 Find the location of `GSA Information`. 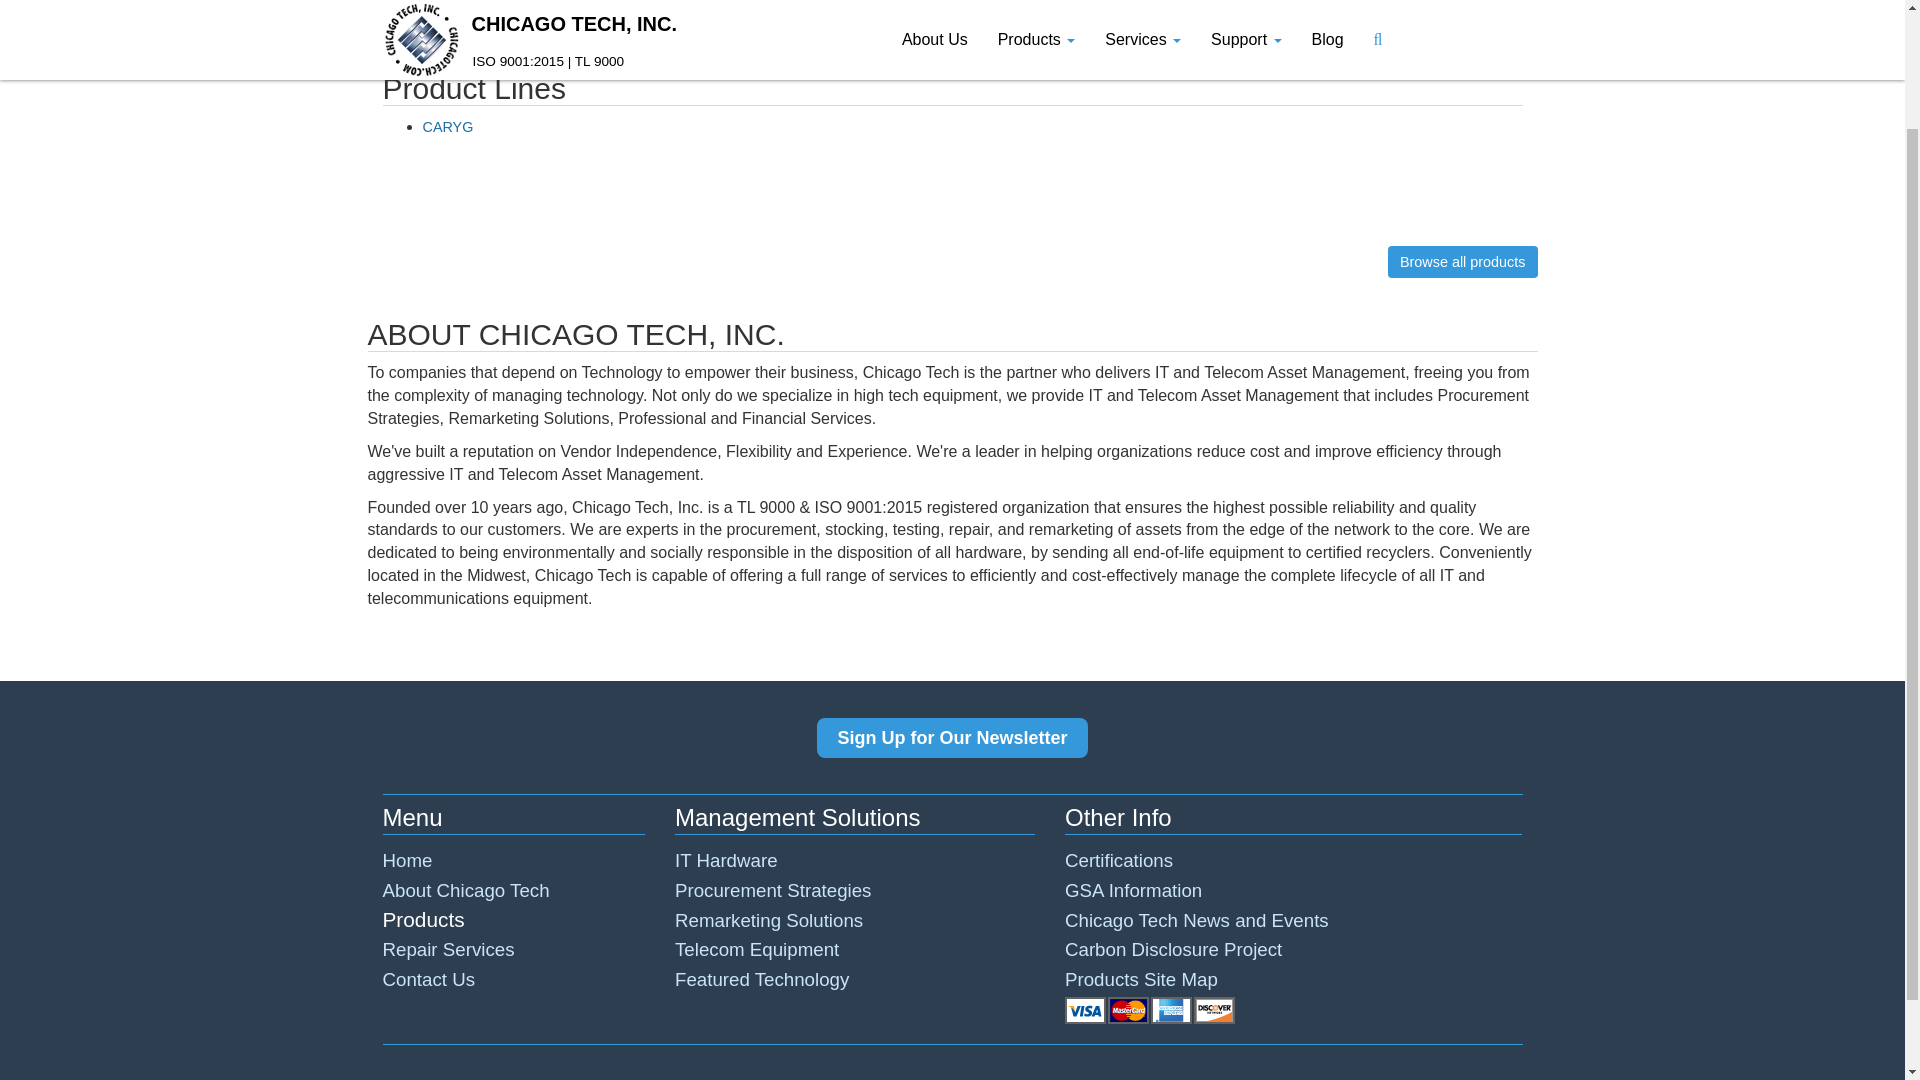

GSA Information is located at coordinates (1133, 890).